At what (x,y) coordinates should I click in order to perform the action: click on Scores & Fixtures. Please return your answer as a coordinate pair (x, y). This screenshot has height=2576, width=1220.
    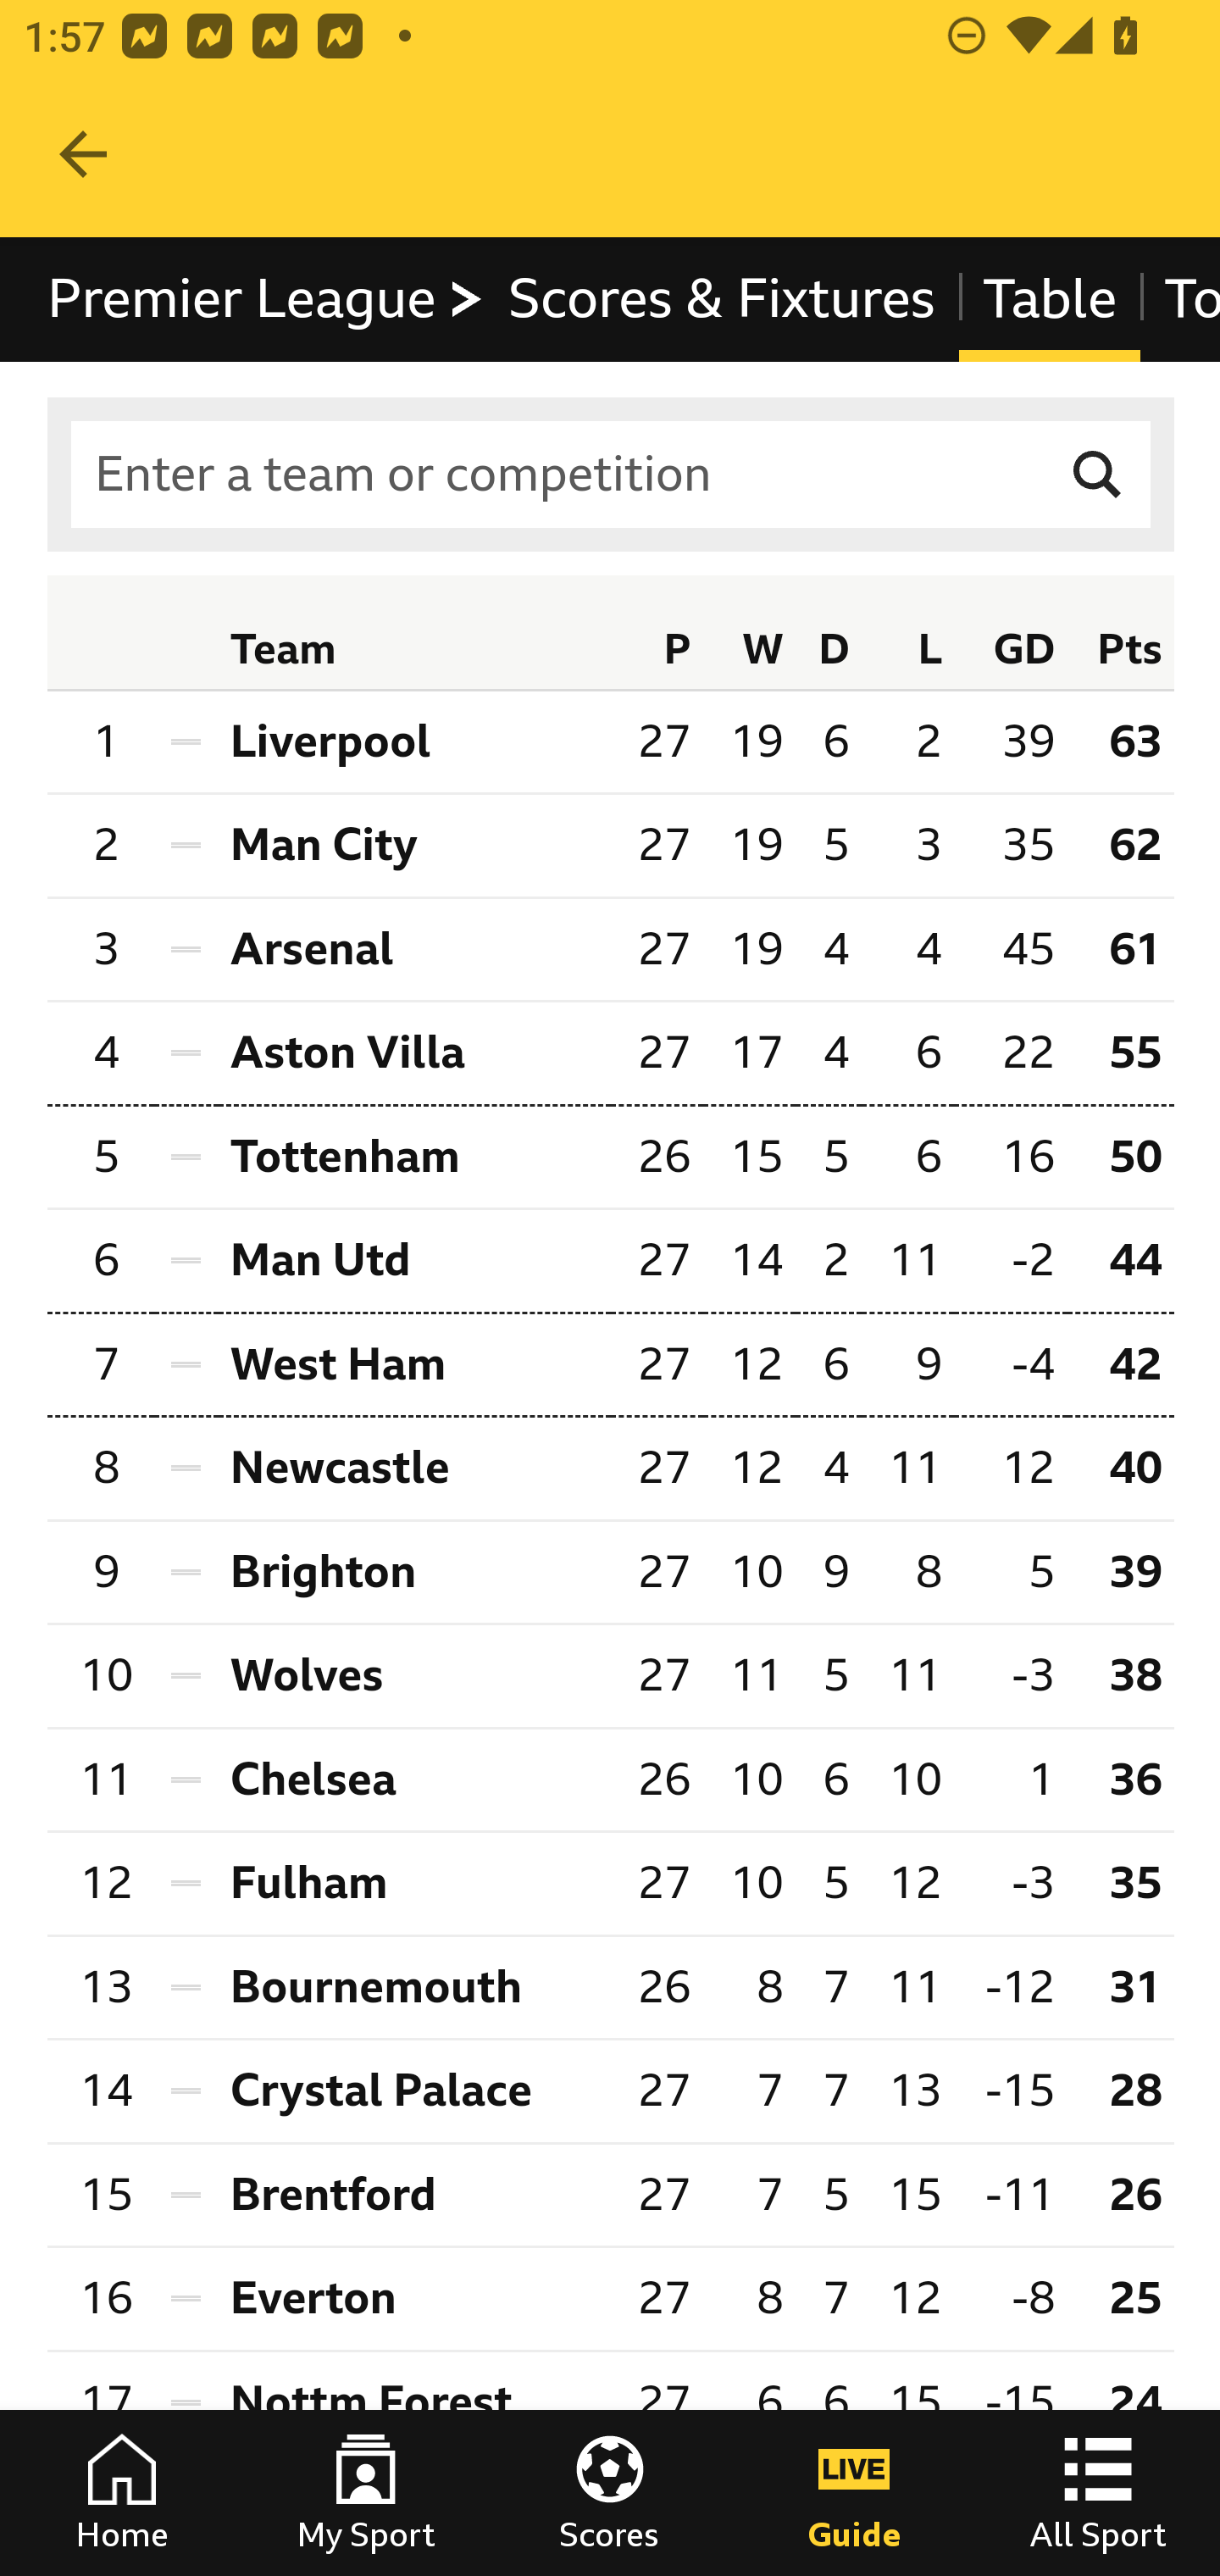
    Looking at the image, I should click on (722, 298).